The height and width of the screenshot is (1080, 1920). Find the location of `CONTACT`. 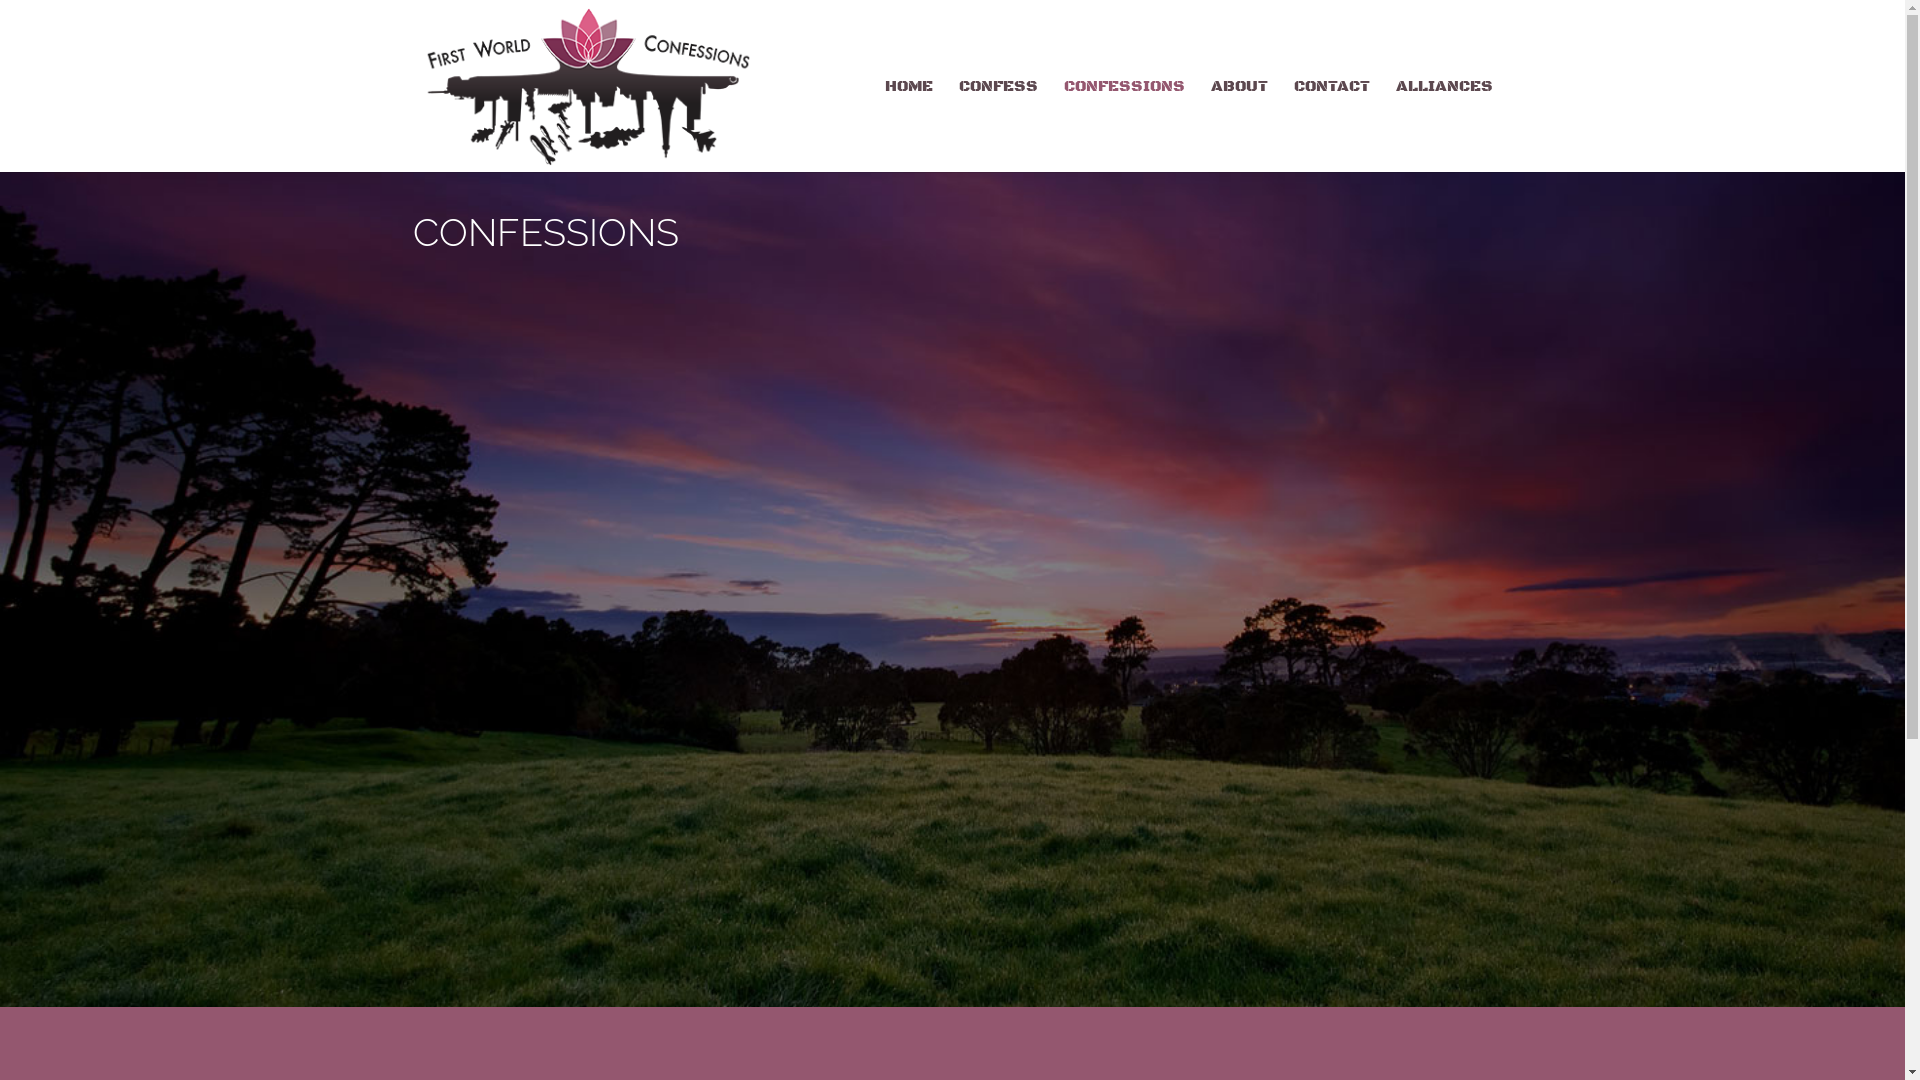

CONTACT is located at coordinates (1332, 126).